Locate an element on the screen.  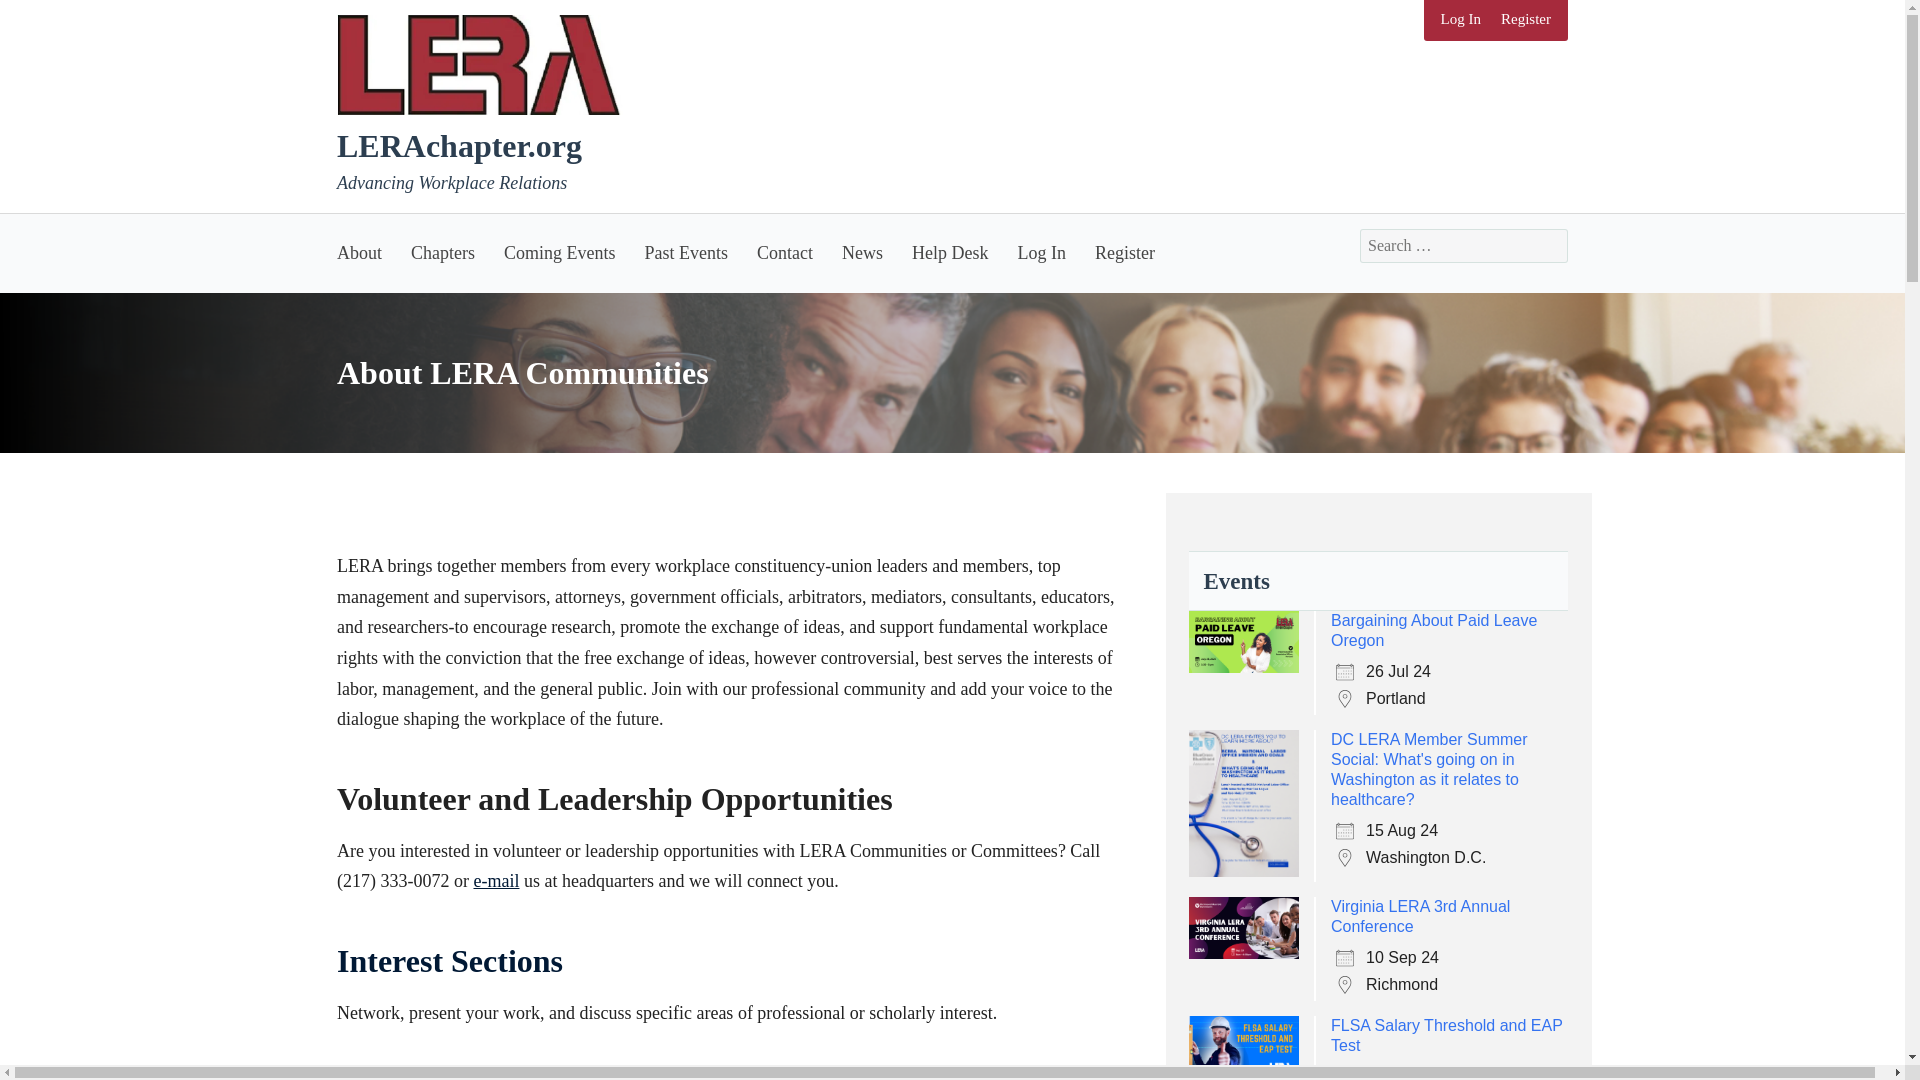
Help Desk is located at coordinates (949, 252).